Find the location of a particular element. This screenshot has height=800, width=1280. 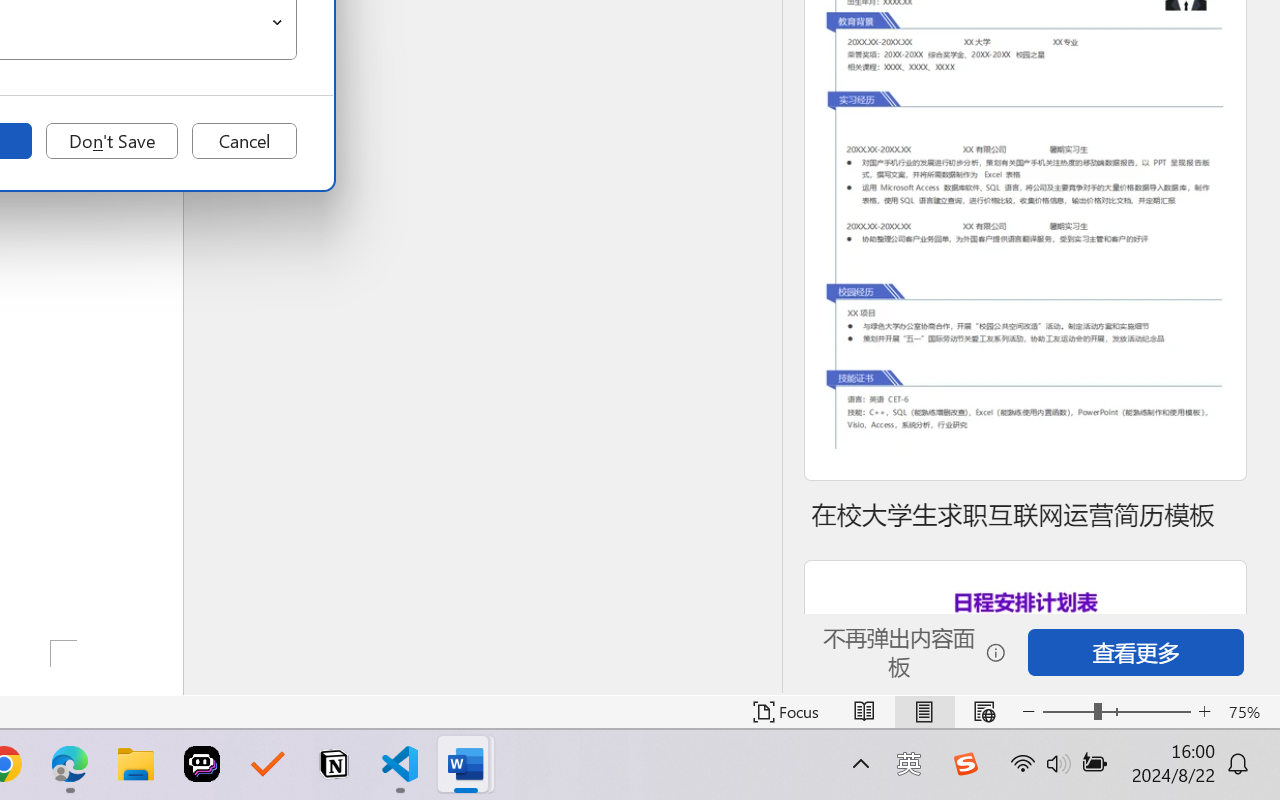

Print Layout is located at coordinates (924, 712).